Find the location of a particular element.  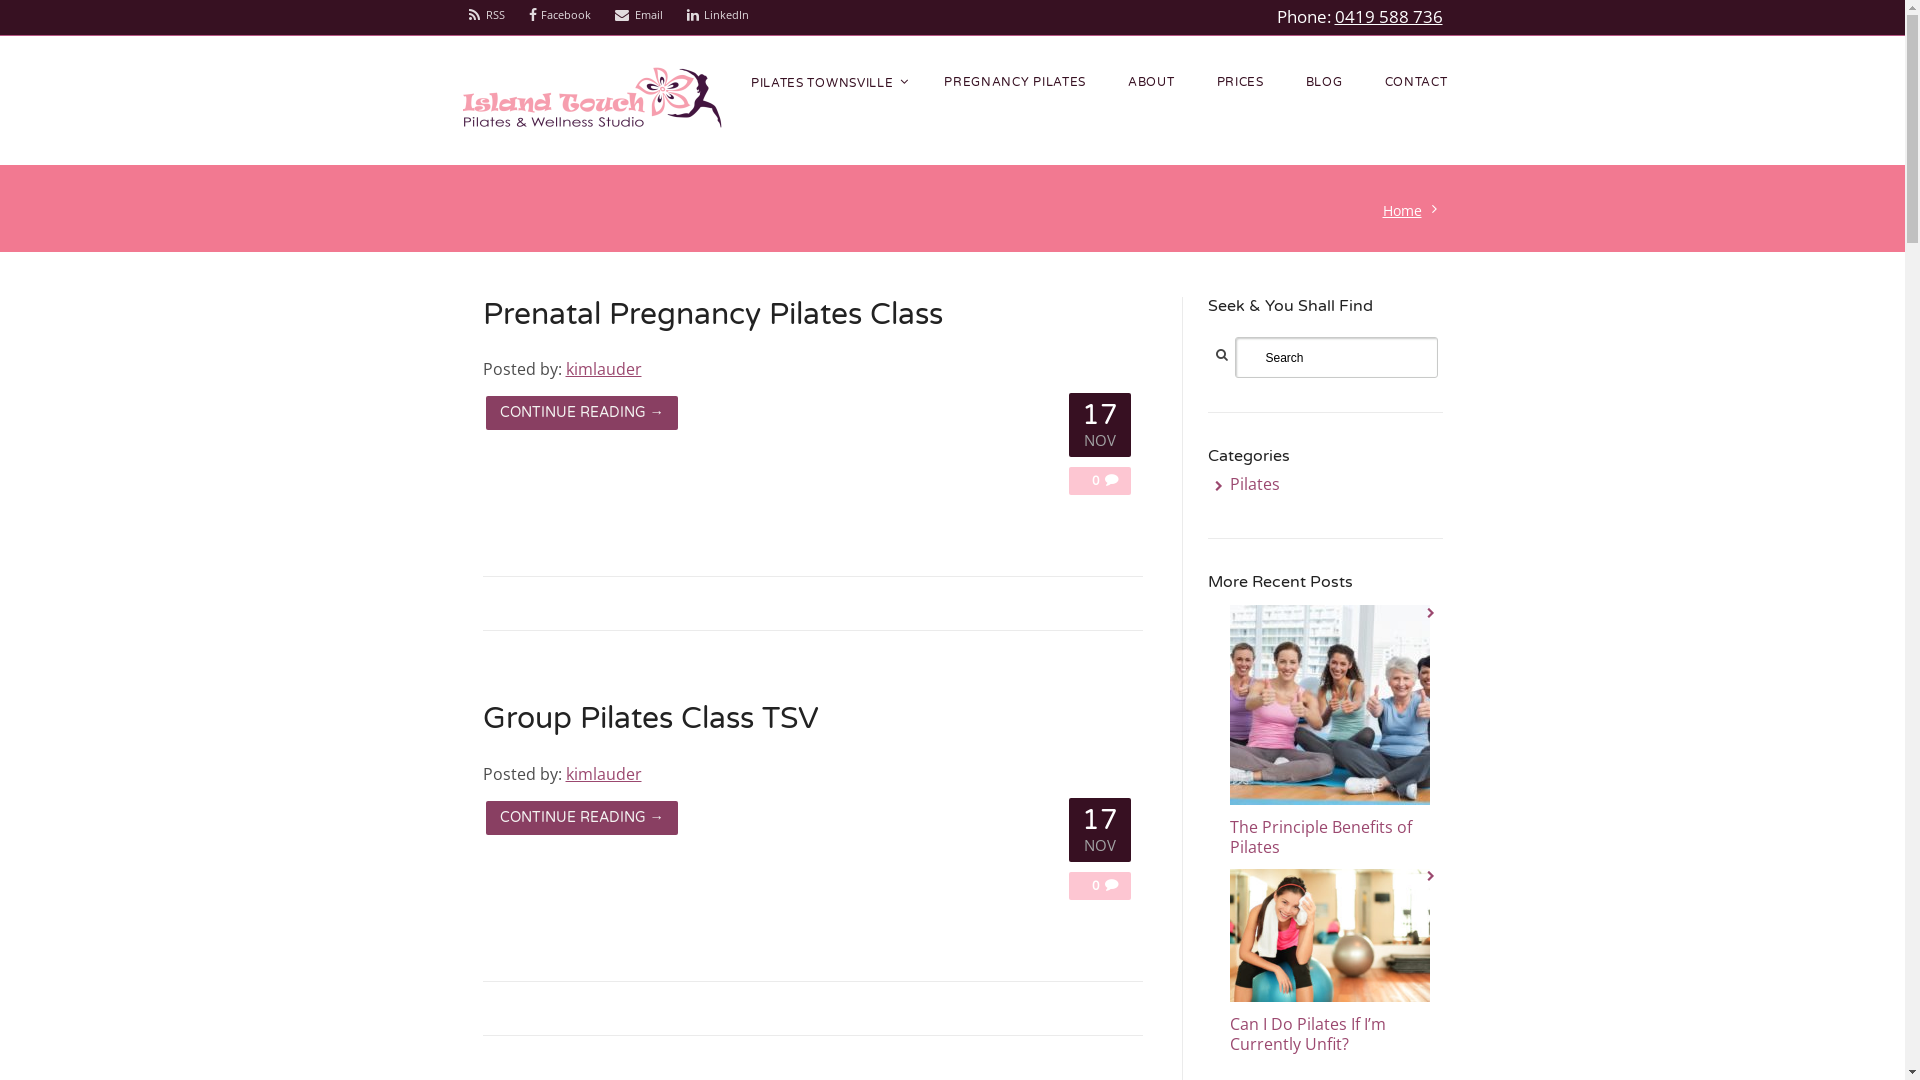

LinkedIn is located at coordinates (717, 15).